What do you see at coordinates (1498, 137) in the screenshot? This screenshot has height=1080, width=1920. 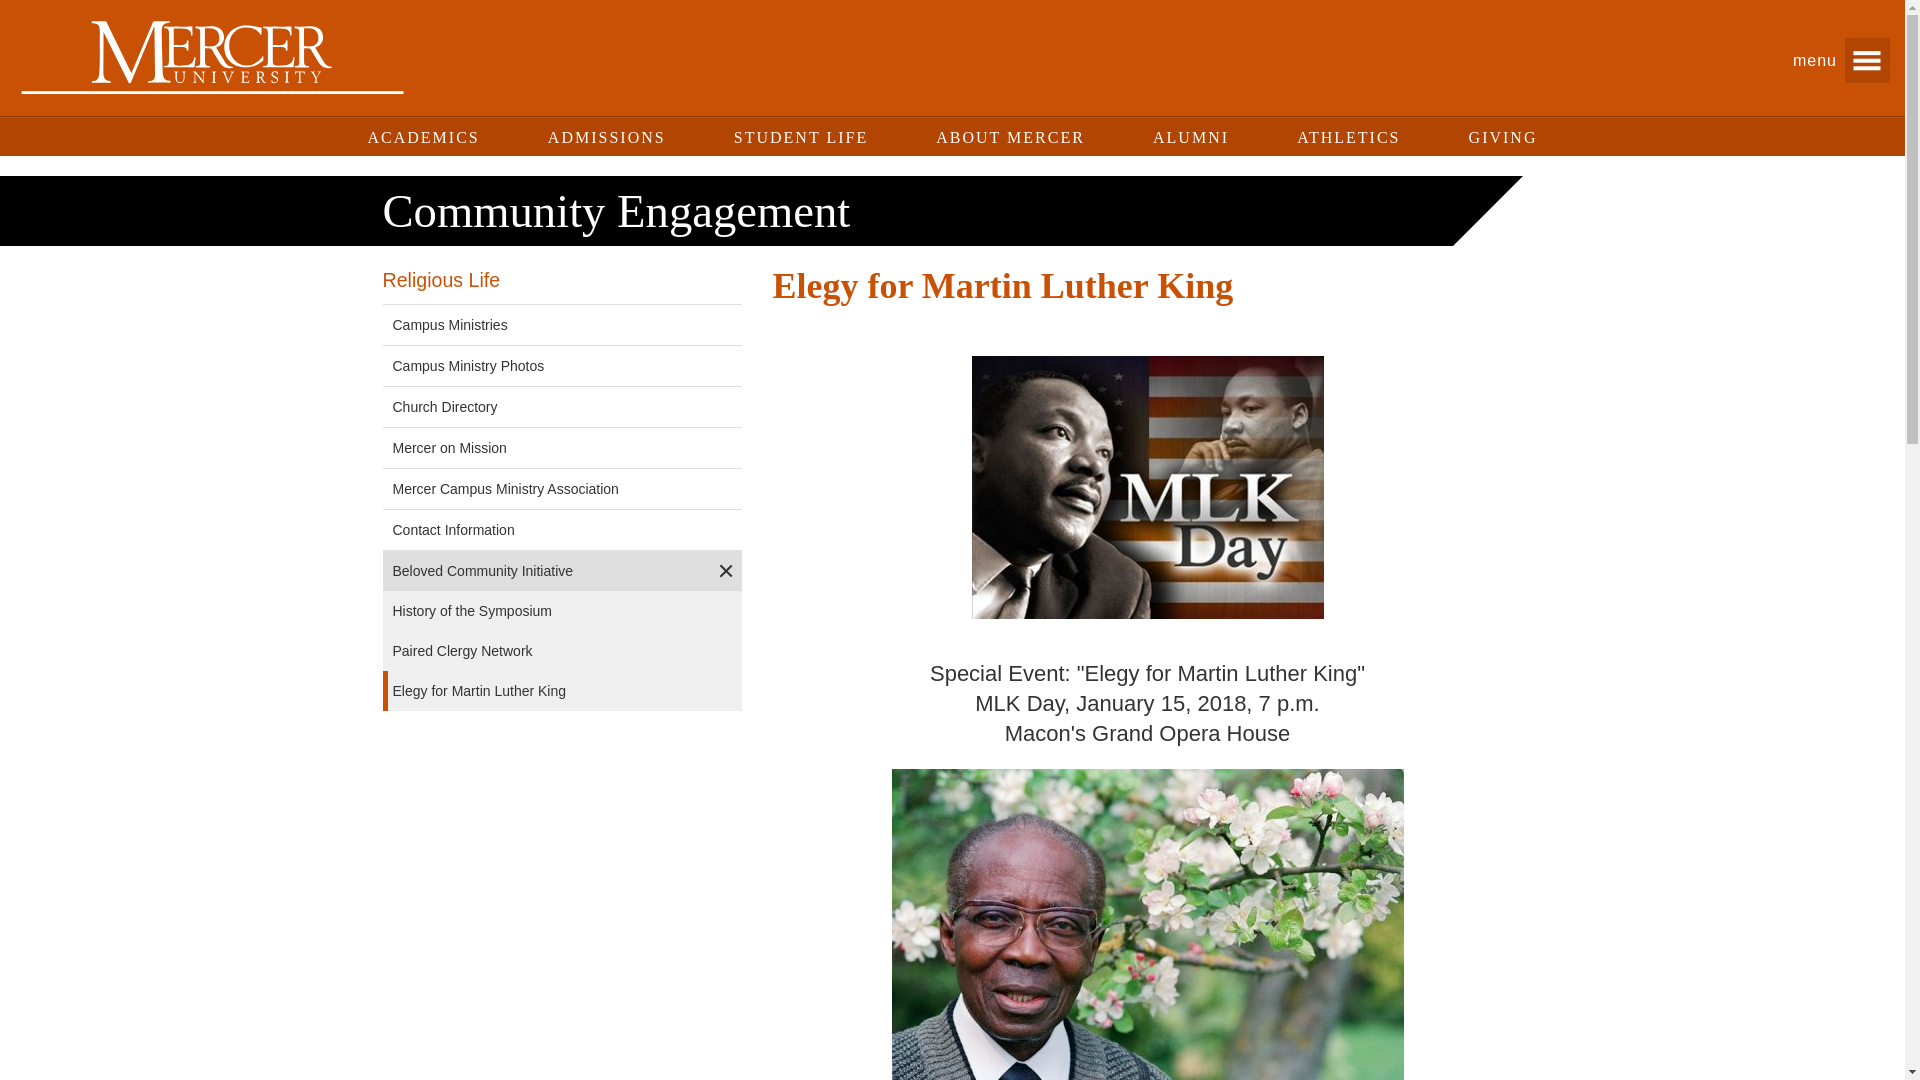 I see `GIVING` at bounding box center [1498, 137].